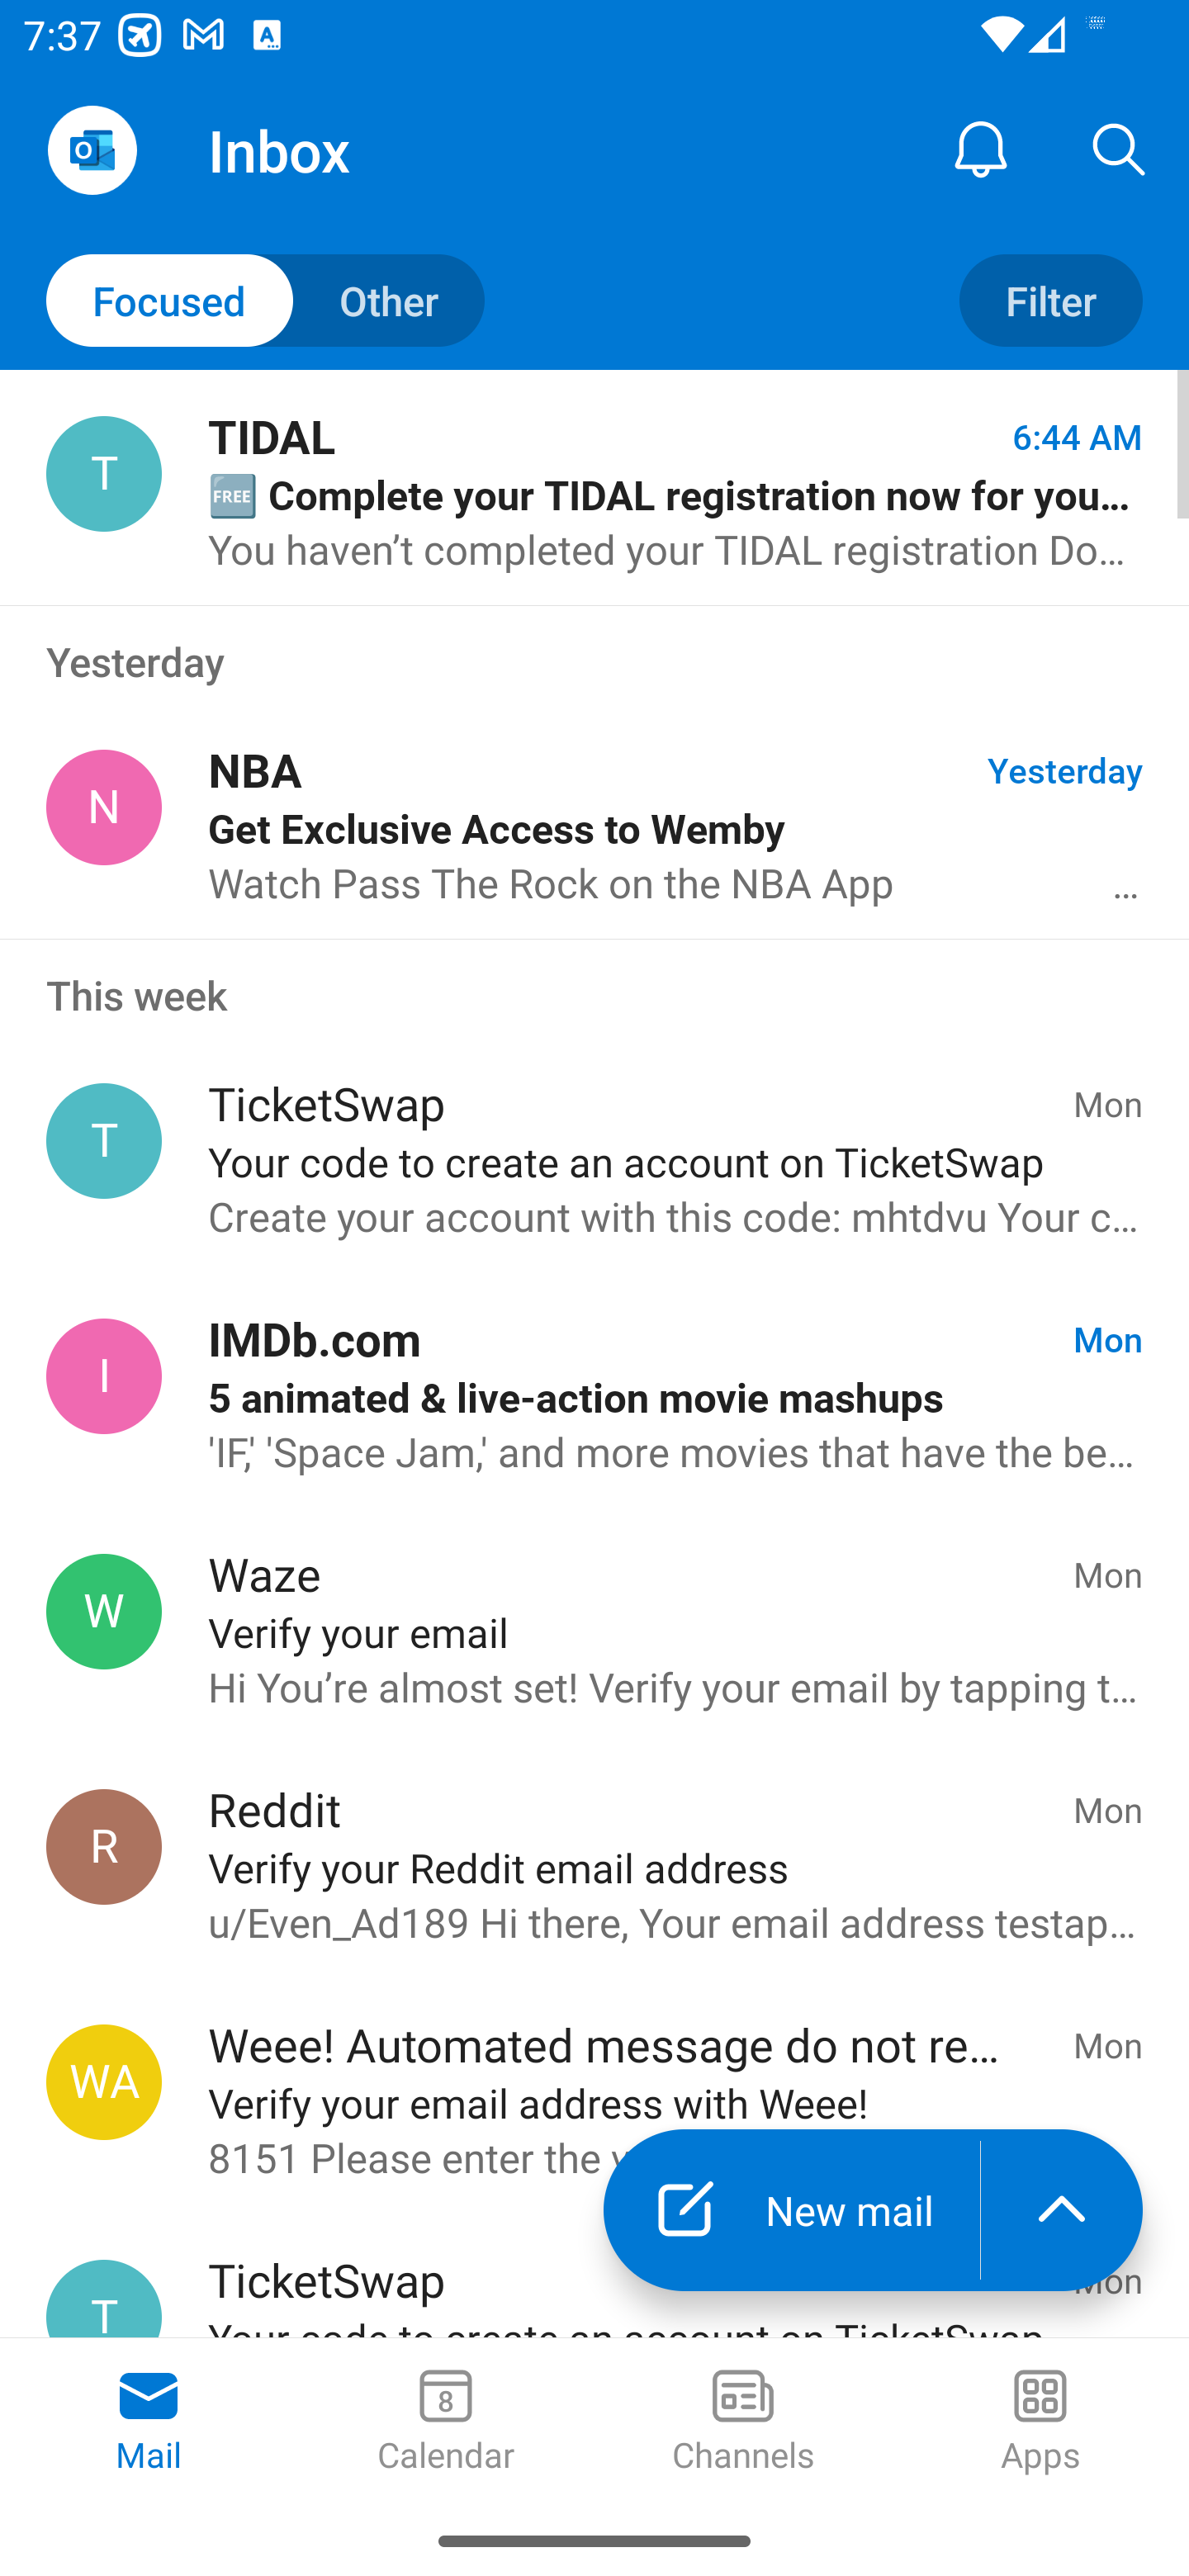  I want to click on Toggle to other mails, so click(266, 301).